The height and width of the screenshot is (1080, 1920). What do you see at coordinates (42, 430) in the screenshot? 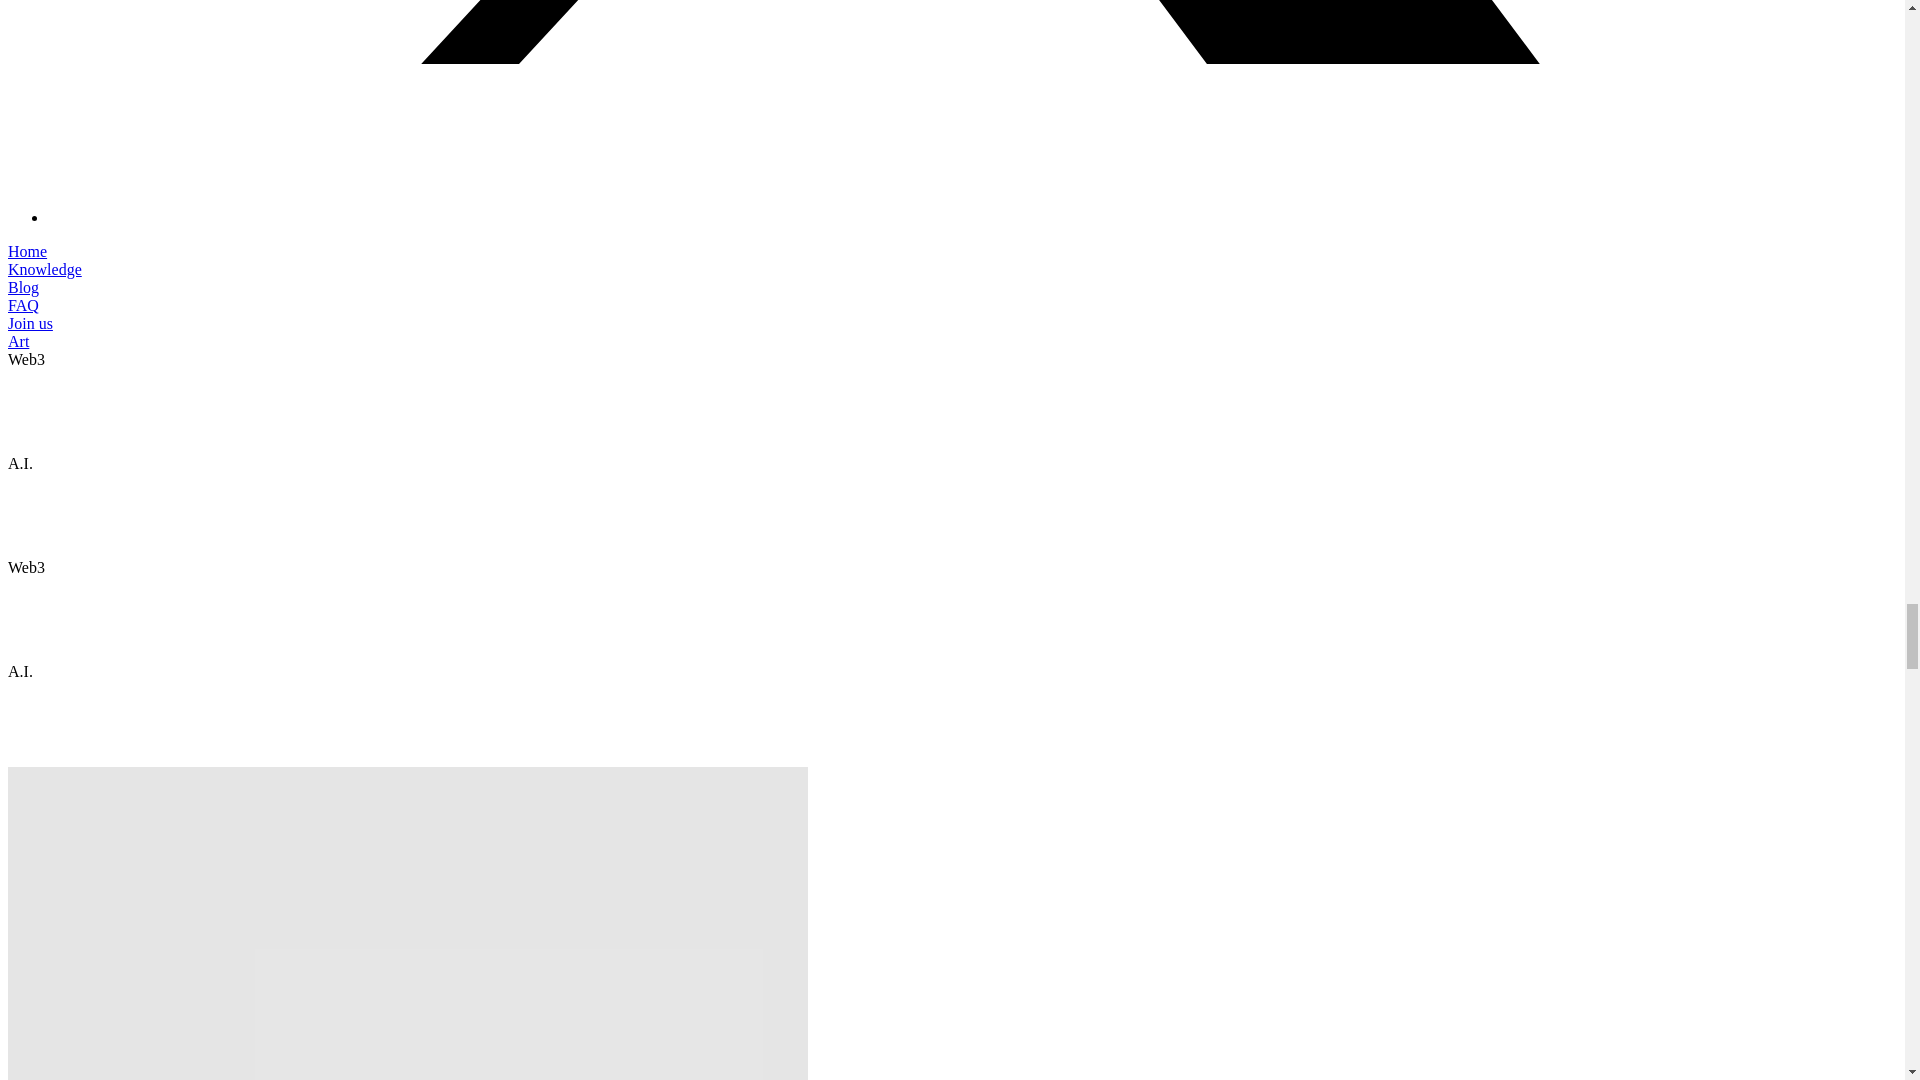
I see `Read more` at bounding box center [42, 430].